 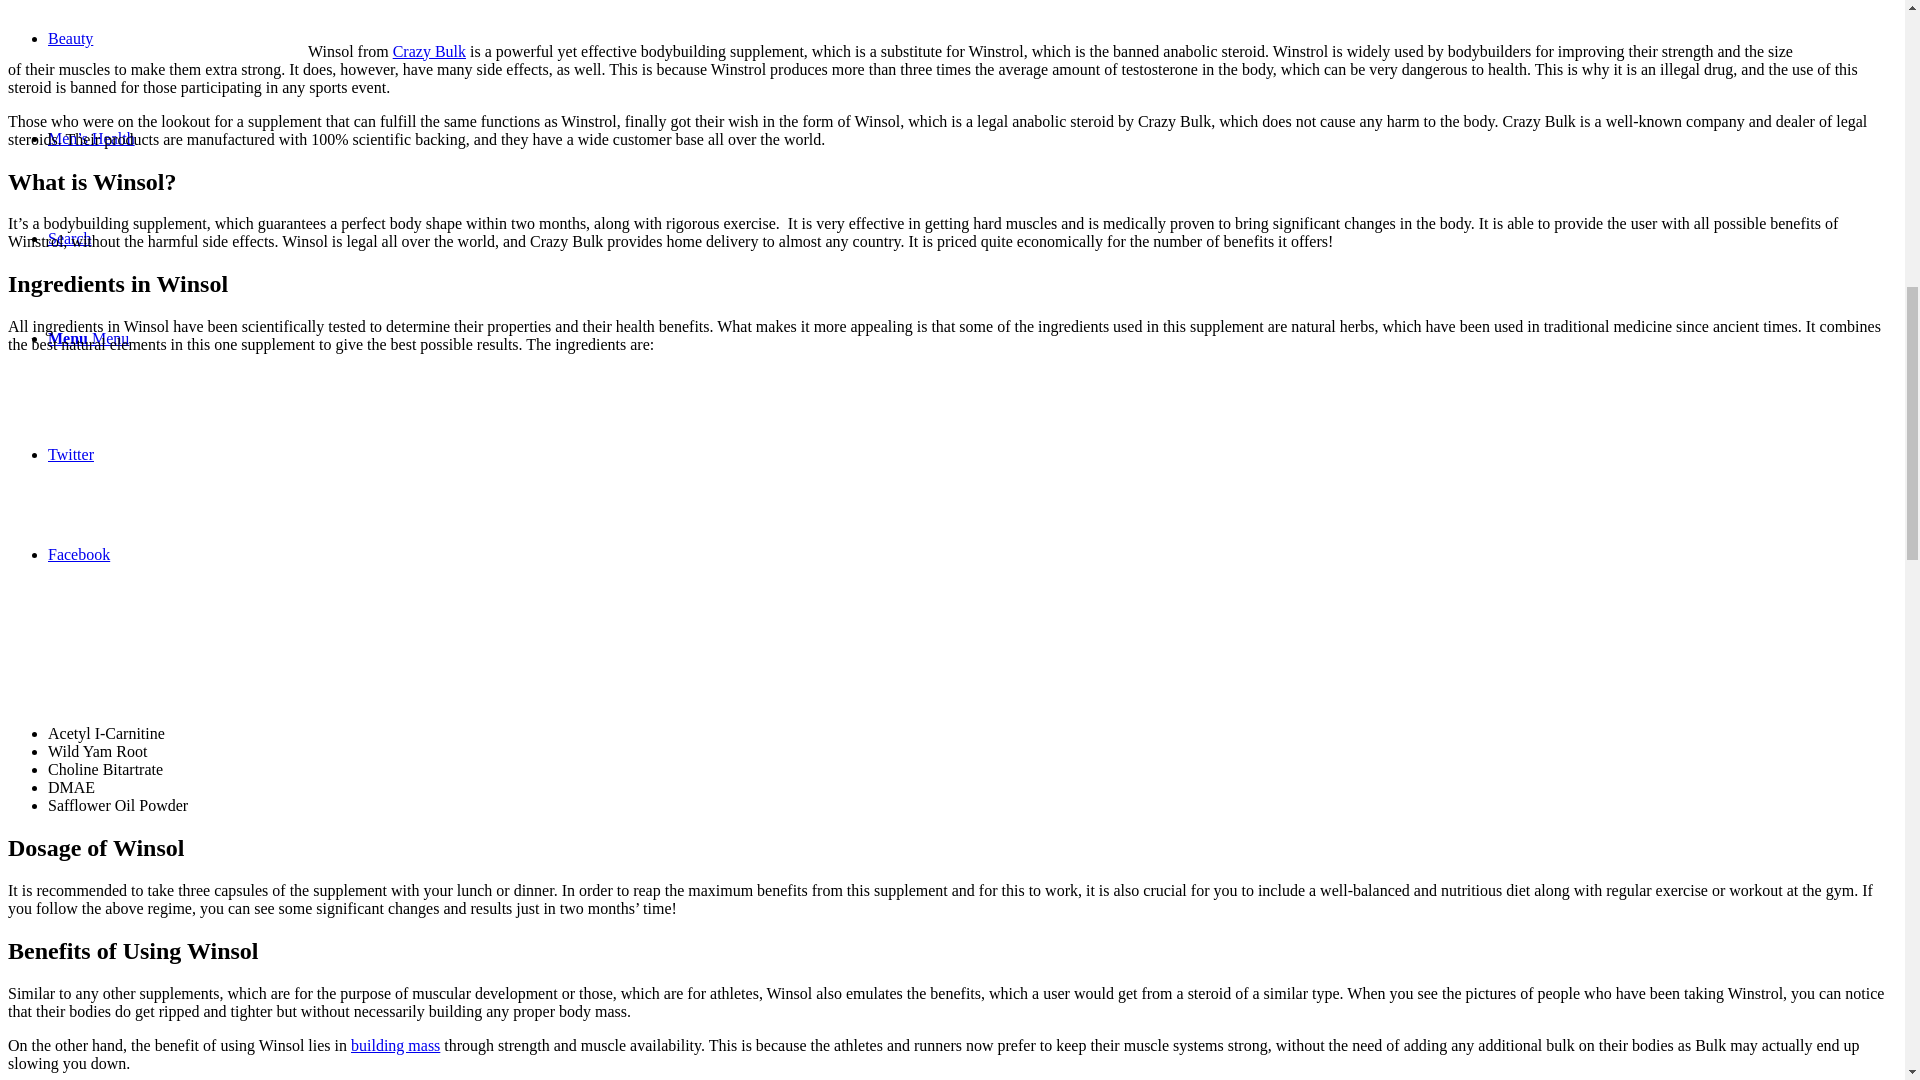 What do you see at coordinates (70, 238) in the screenshot?
I see `Search` at bounding box center [70, 238].